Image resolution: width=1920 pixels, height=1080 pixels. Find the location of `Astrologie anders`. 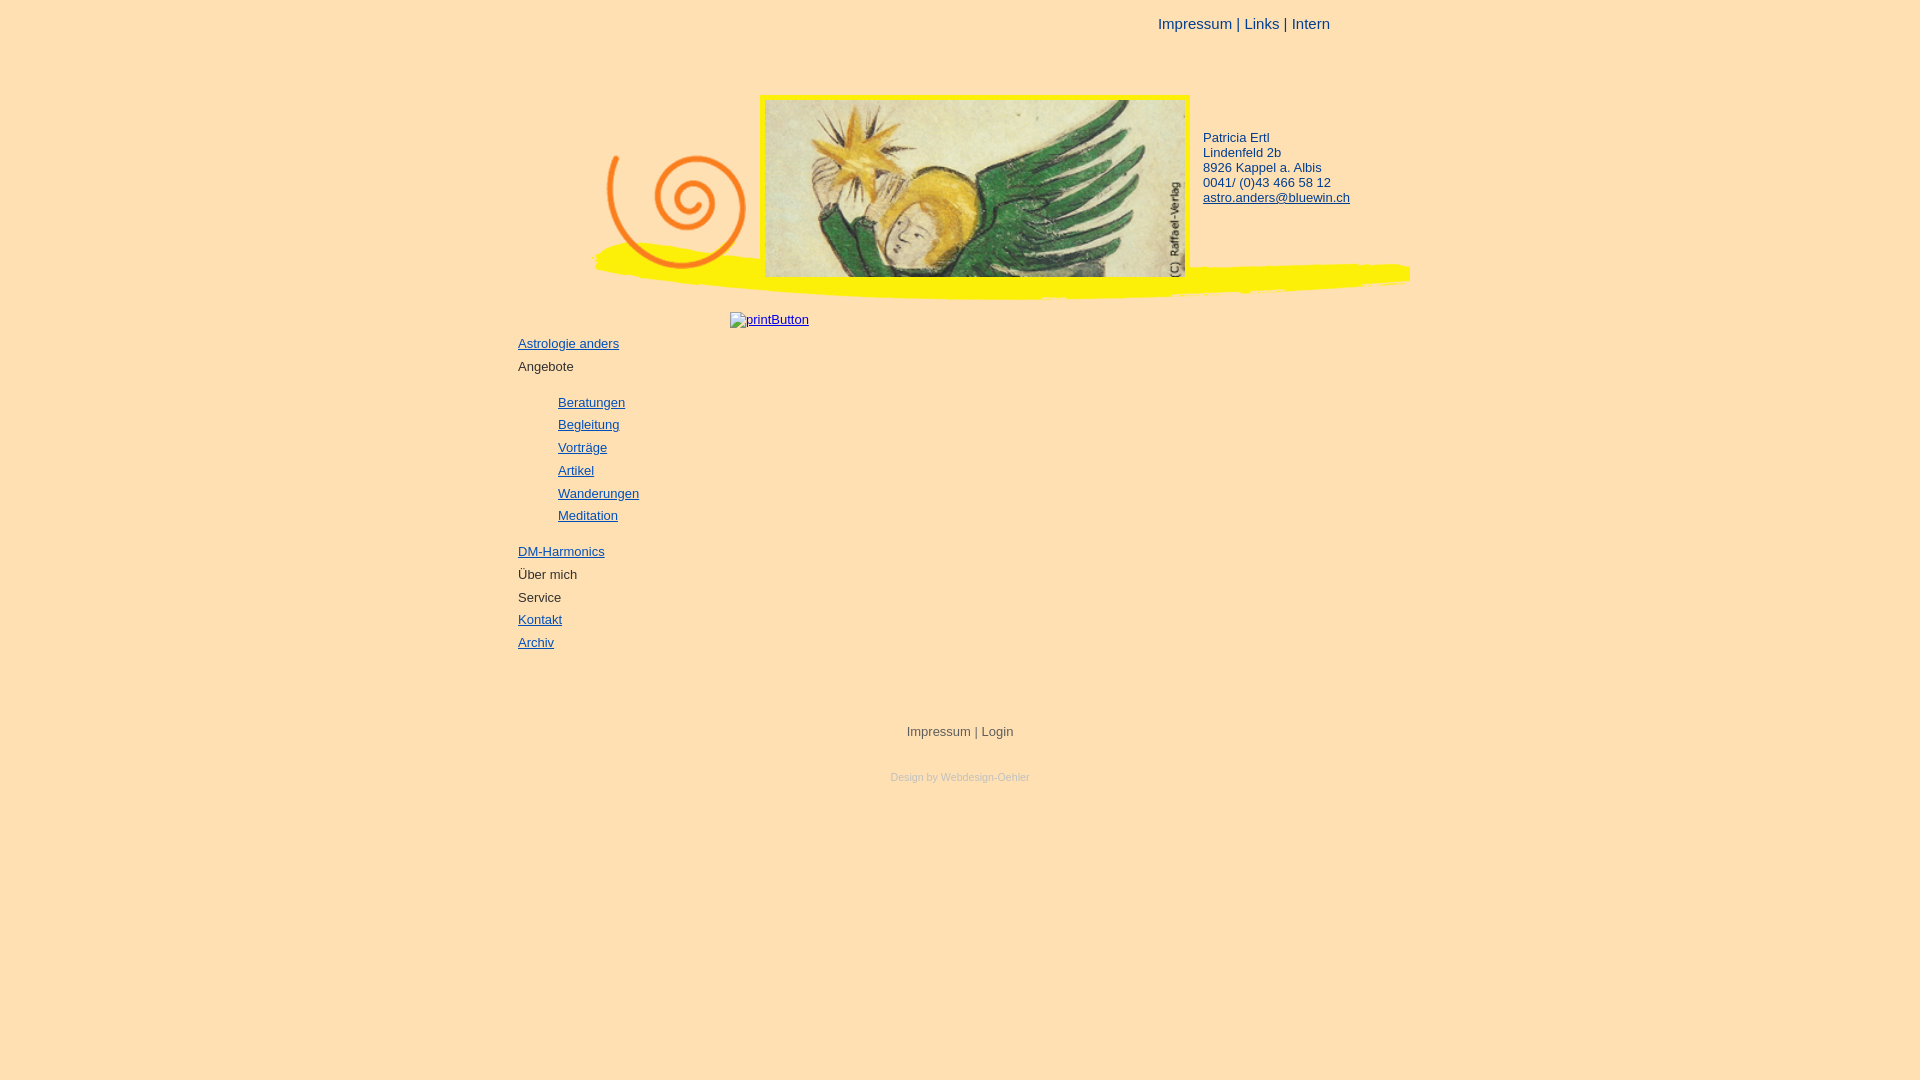

Astrologie anders is located at coordinates (568, 344).